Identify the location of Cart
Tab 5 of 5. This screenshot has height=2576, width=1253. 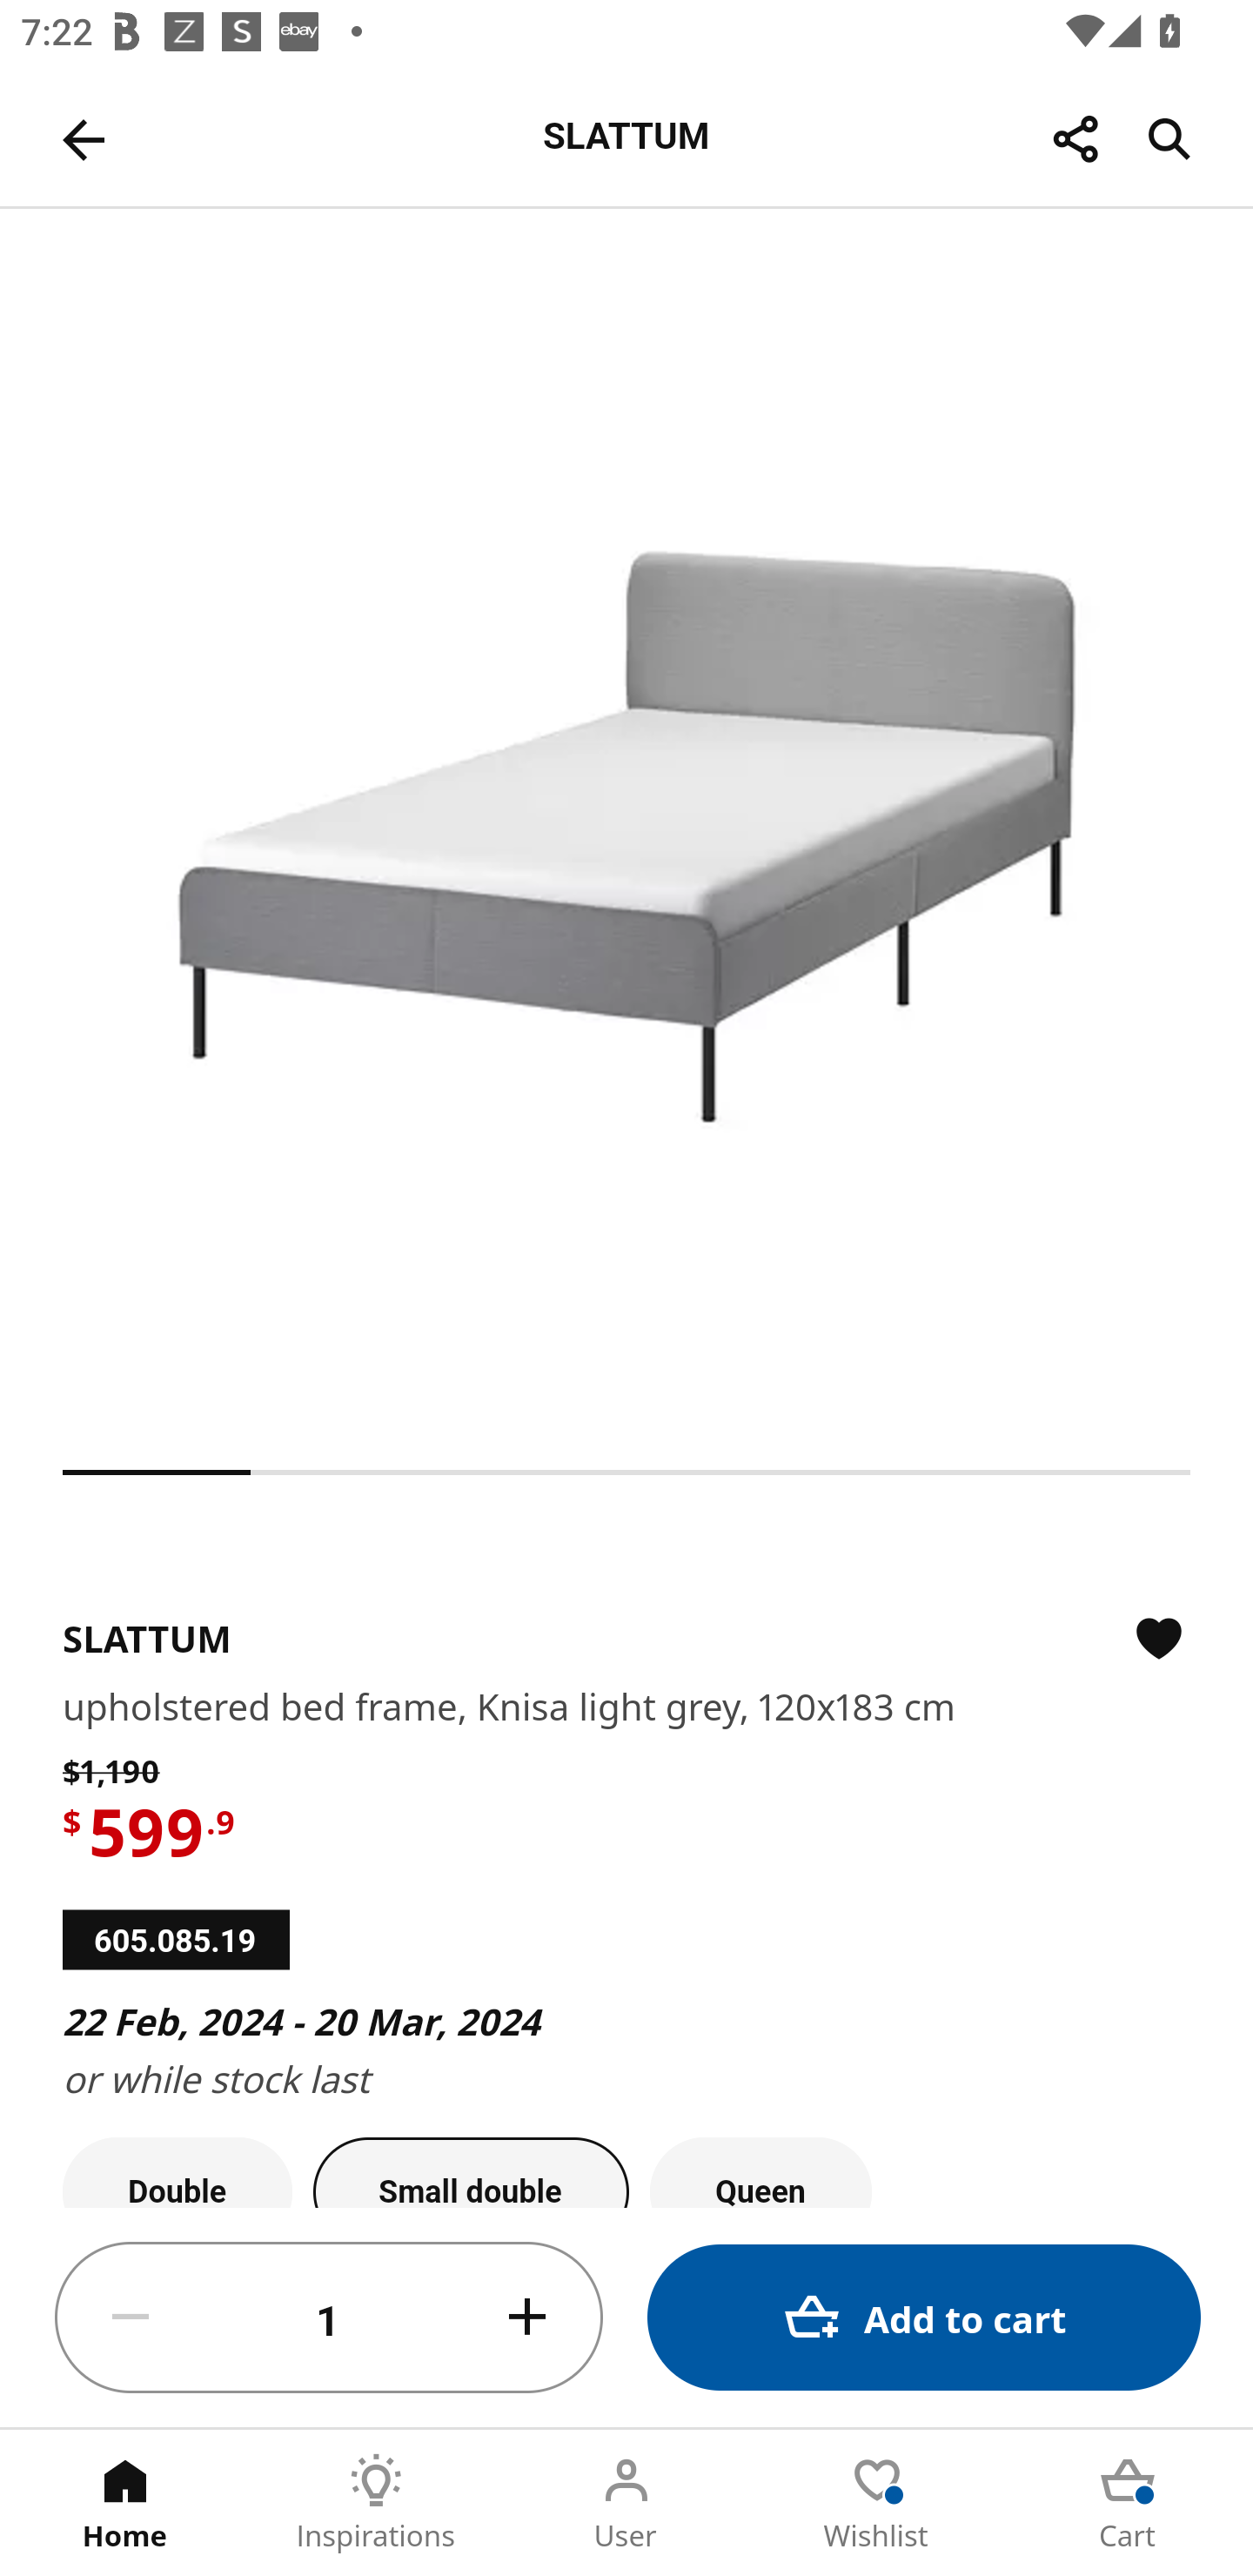
(1128, 2503).